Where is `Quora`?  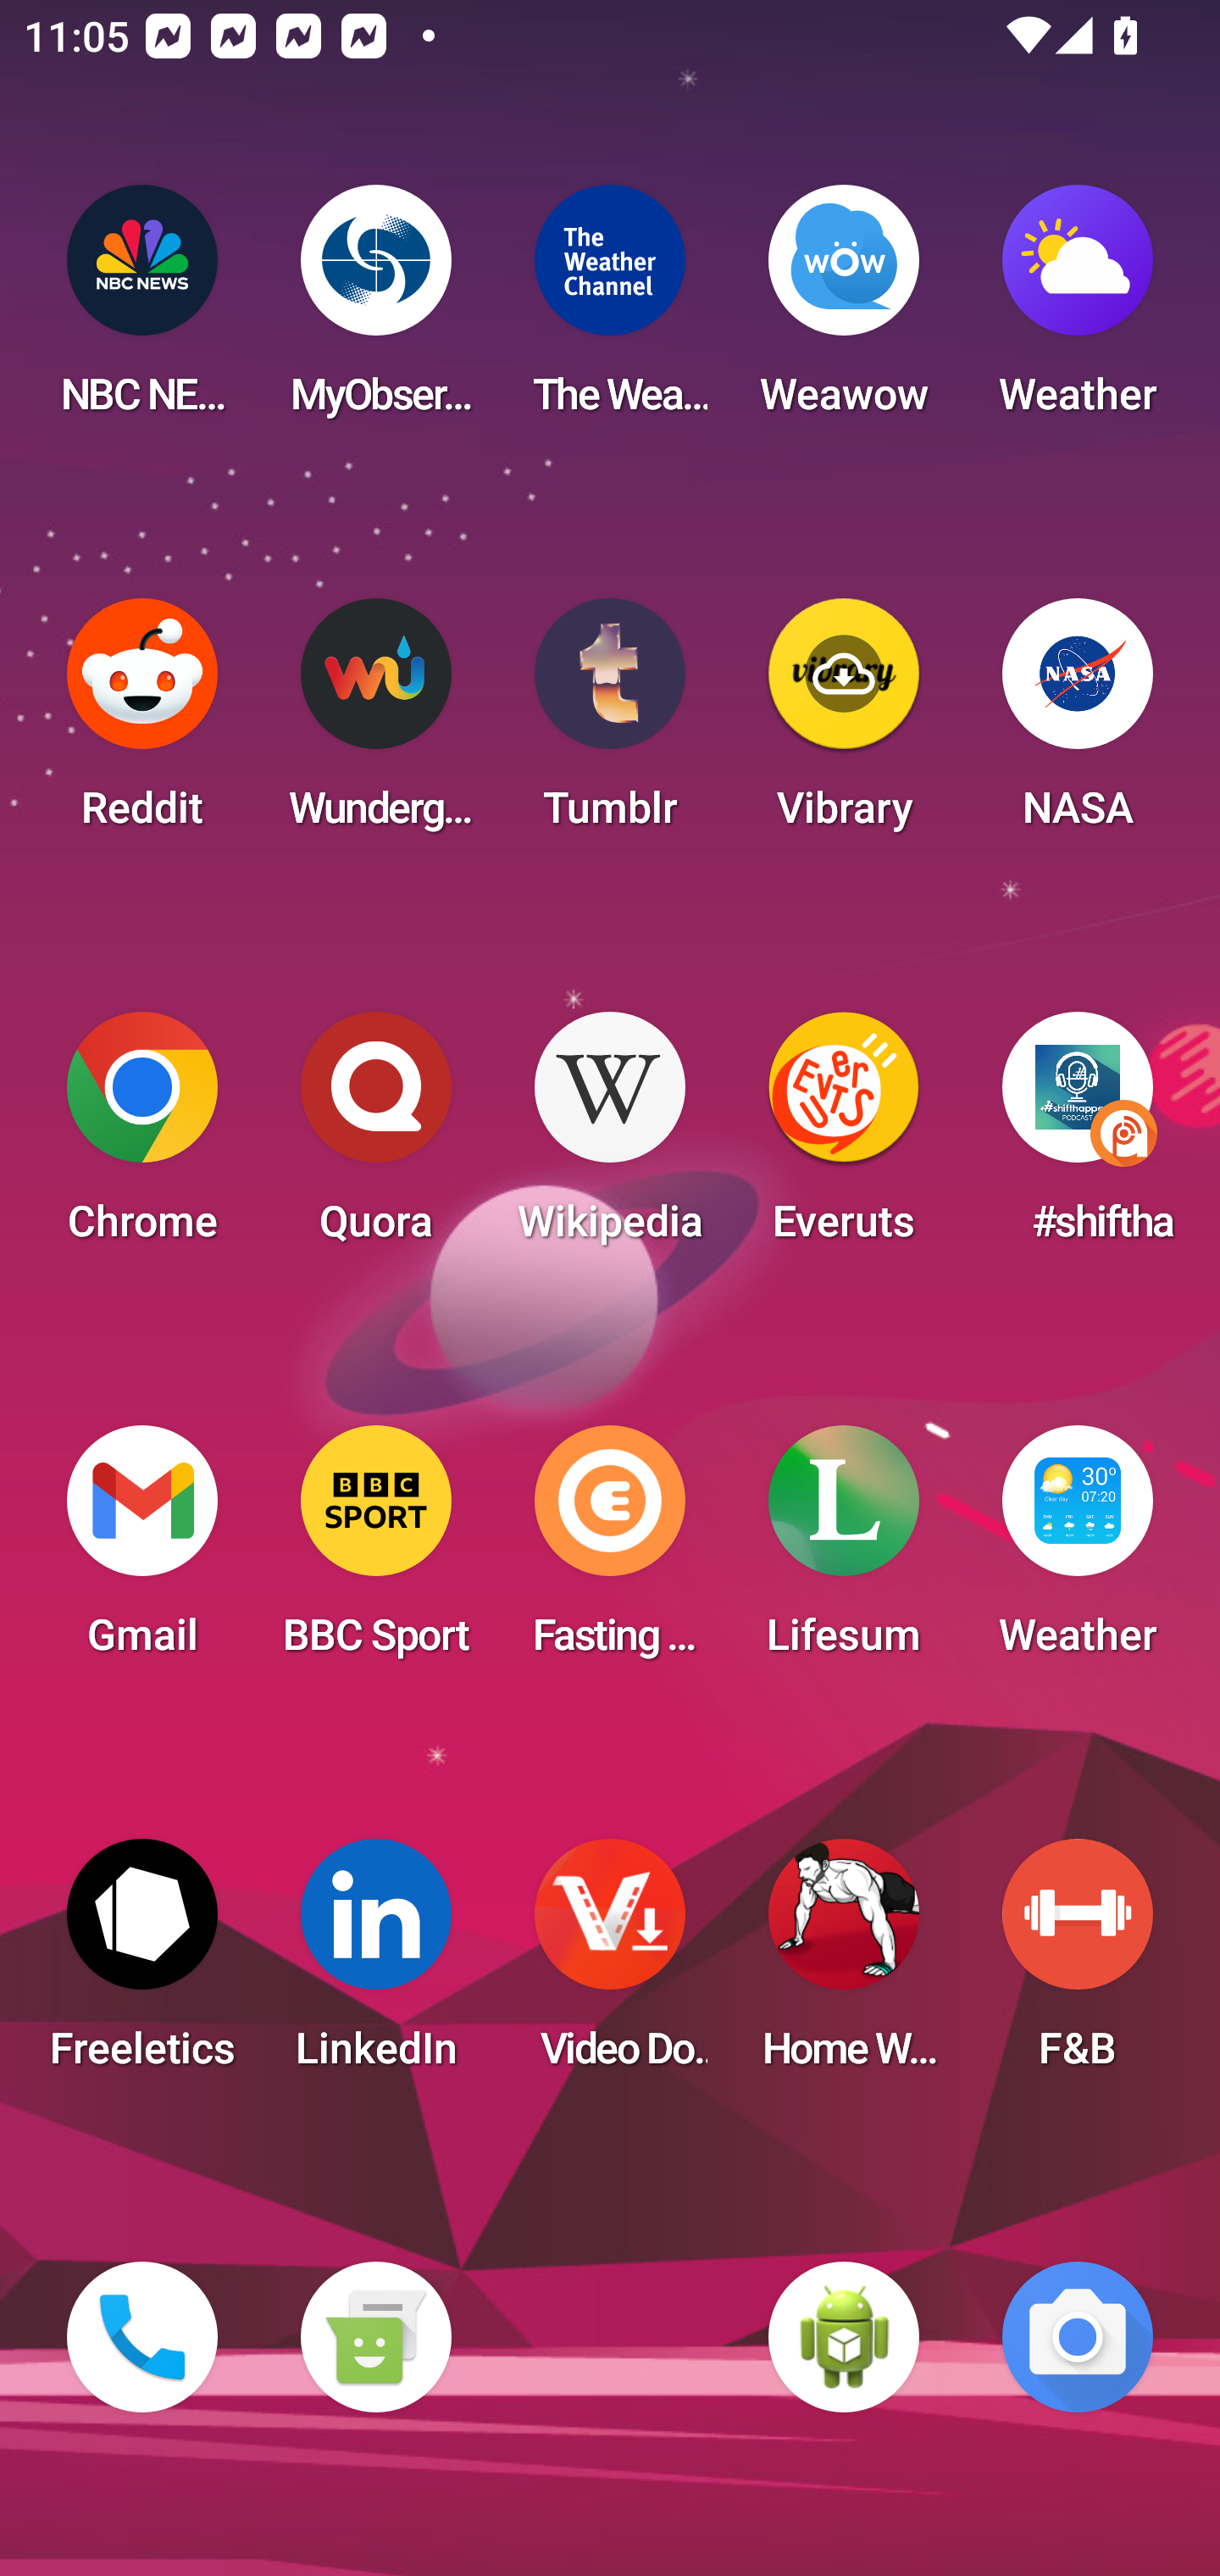 Quora is located at coordinates (375, 1137).